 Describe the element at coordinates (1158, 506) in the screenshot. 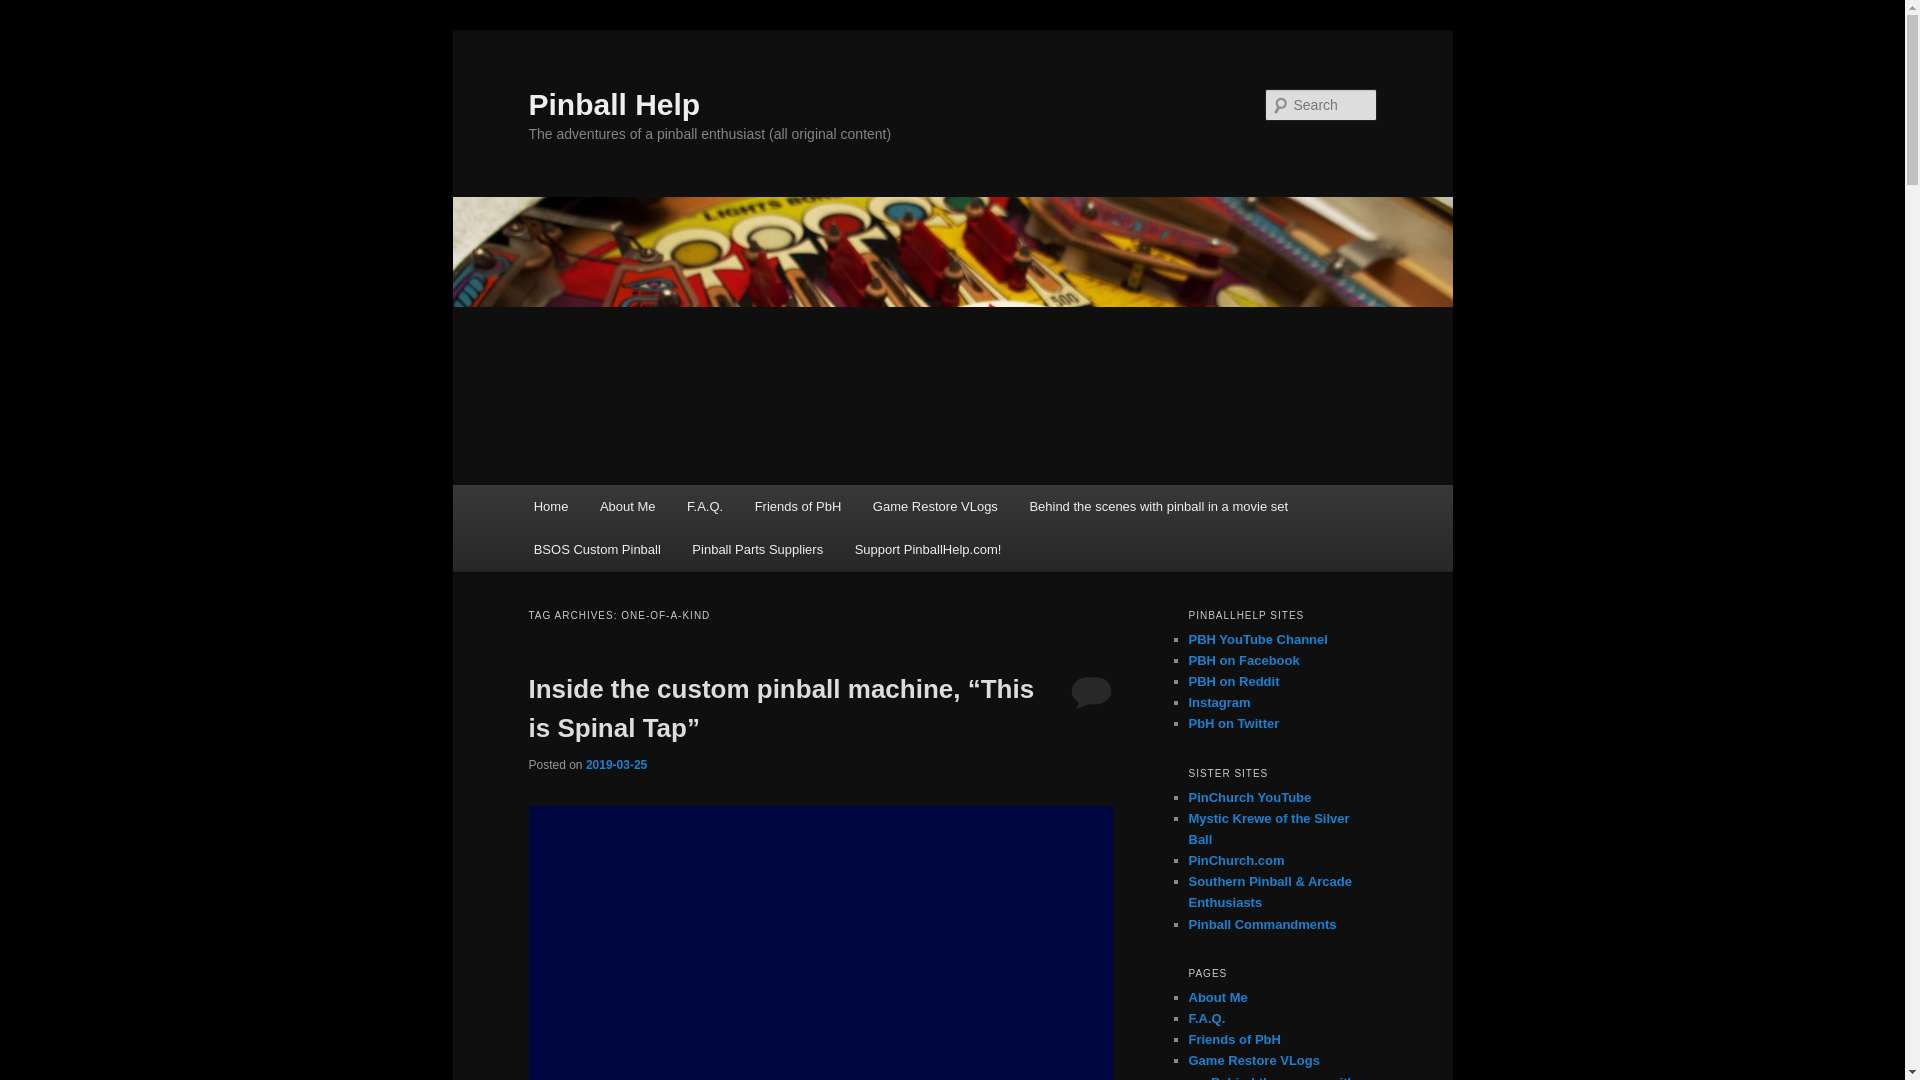

I see `Behind the scenes with pinball in a movie set` at that location.